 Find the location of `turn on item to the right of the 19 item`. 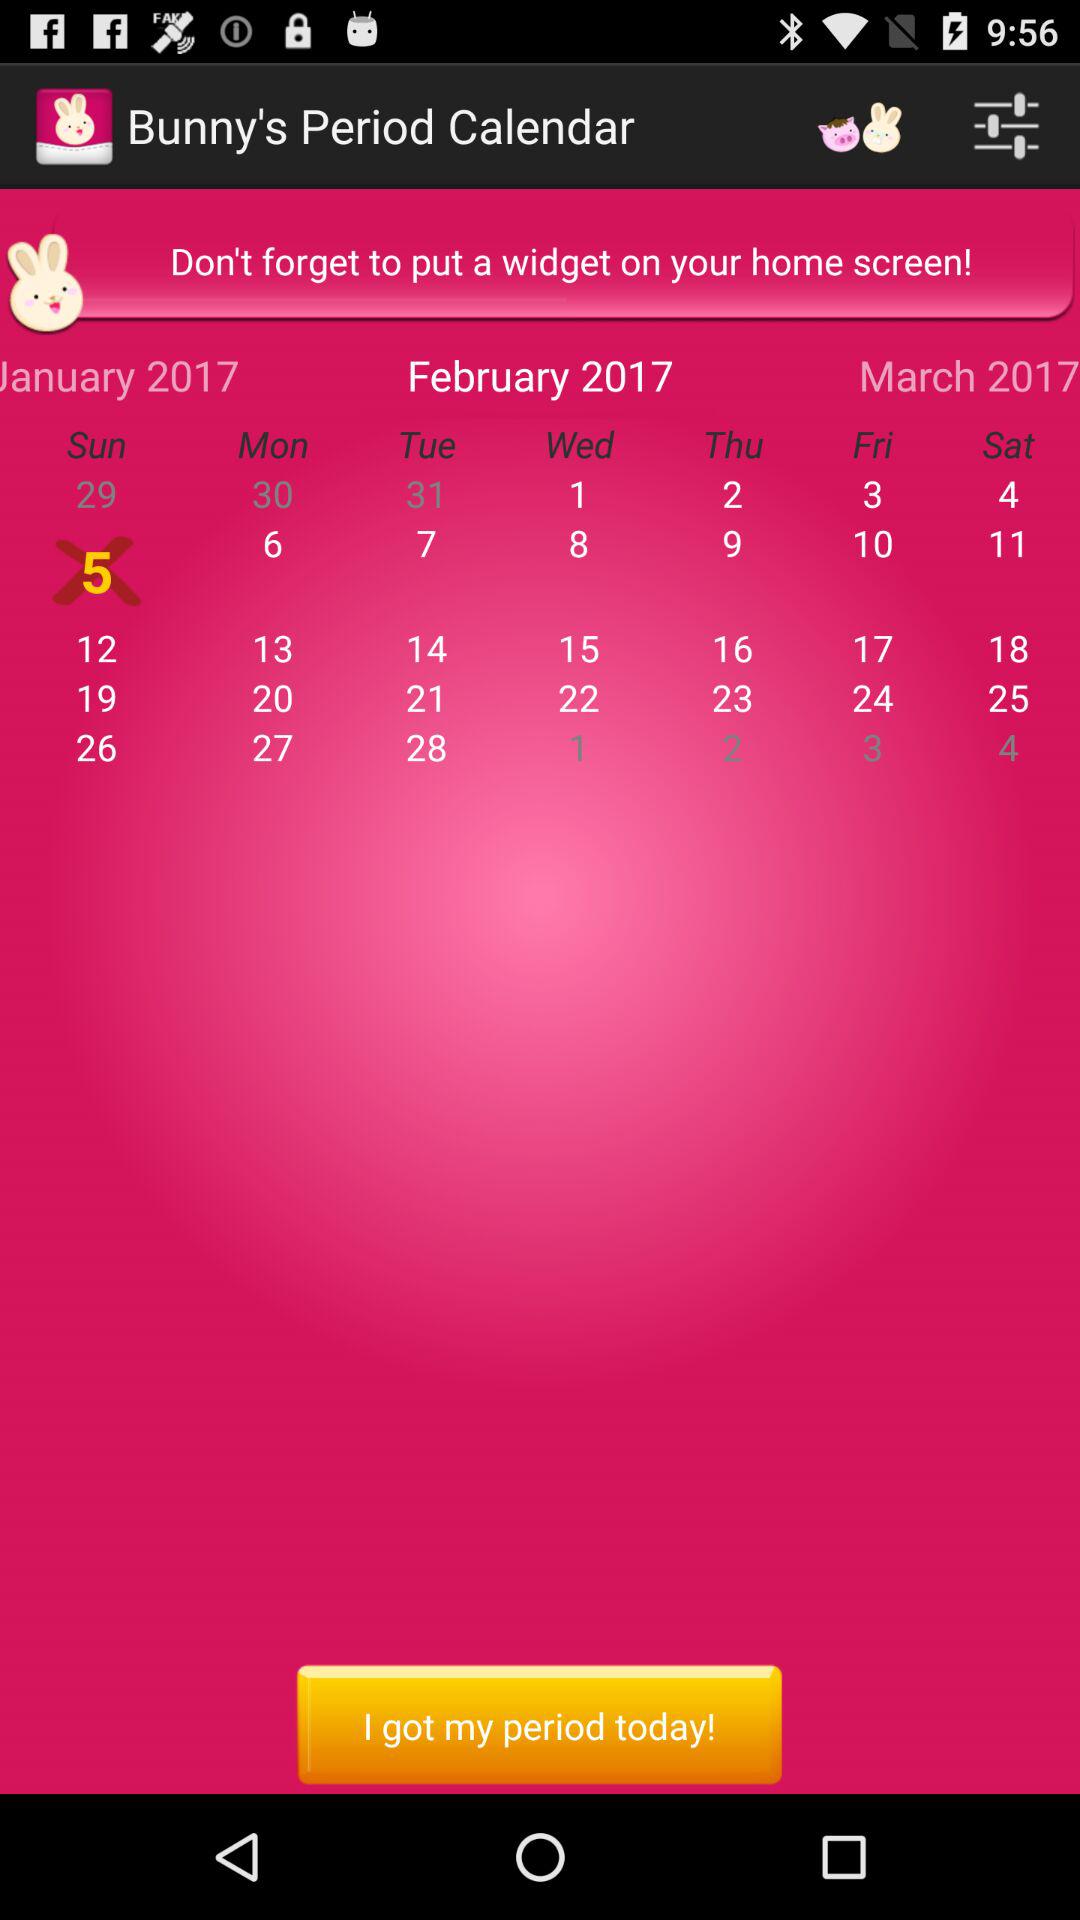

turn on item to the right of the 19 item is located at coordinates (273, 746).